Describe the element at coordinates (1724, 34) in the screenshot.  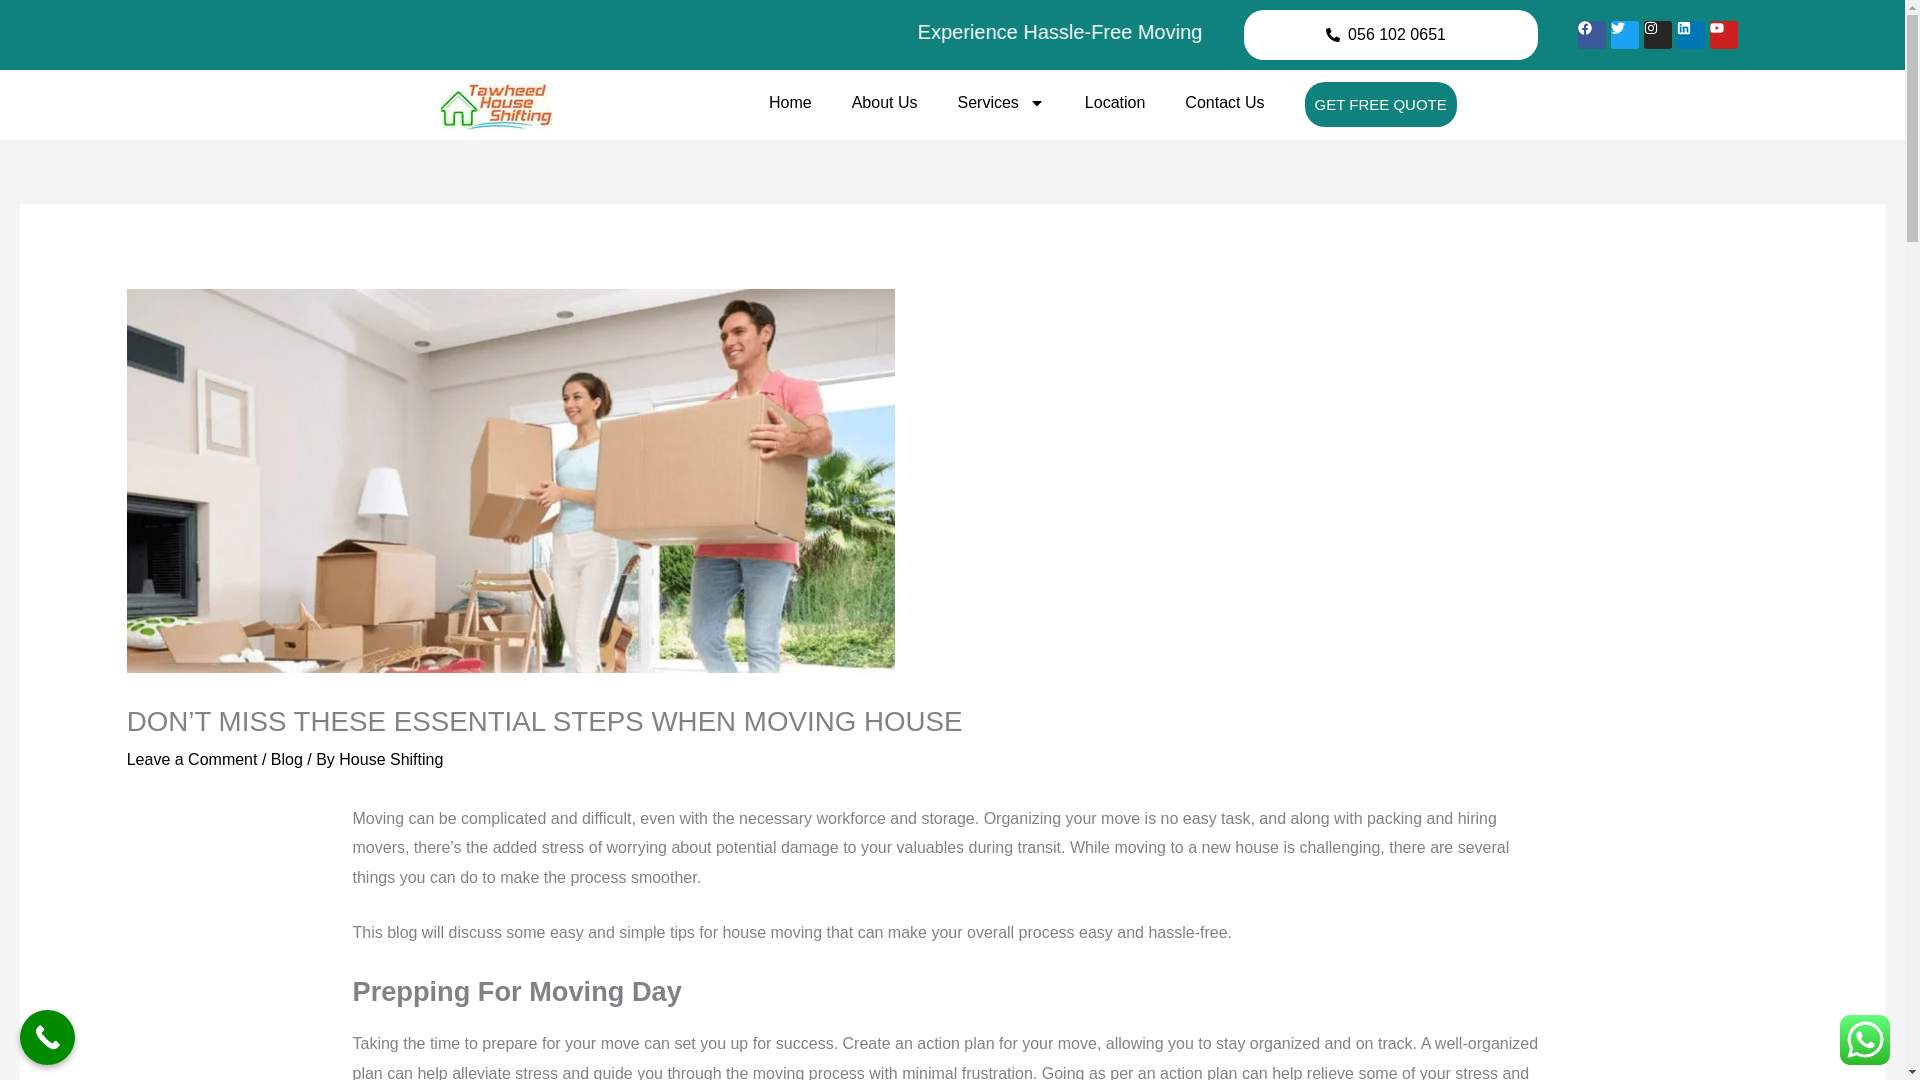
I see `Youtube` at that location.